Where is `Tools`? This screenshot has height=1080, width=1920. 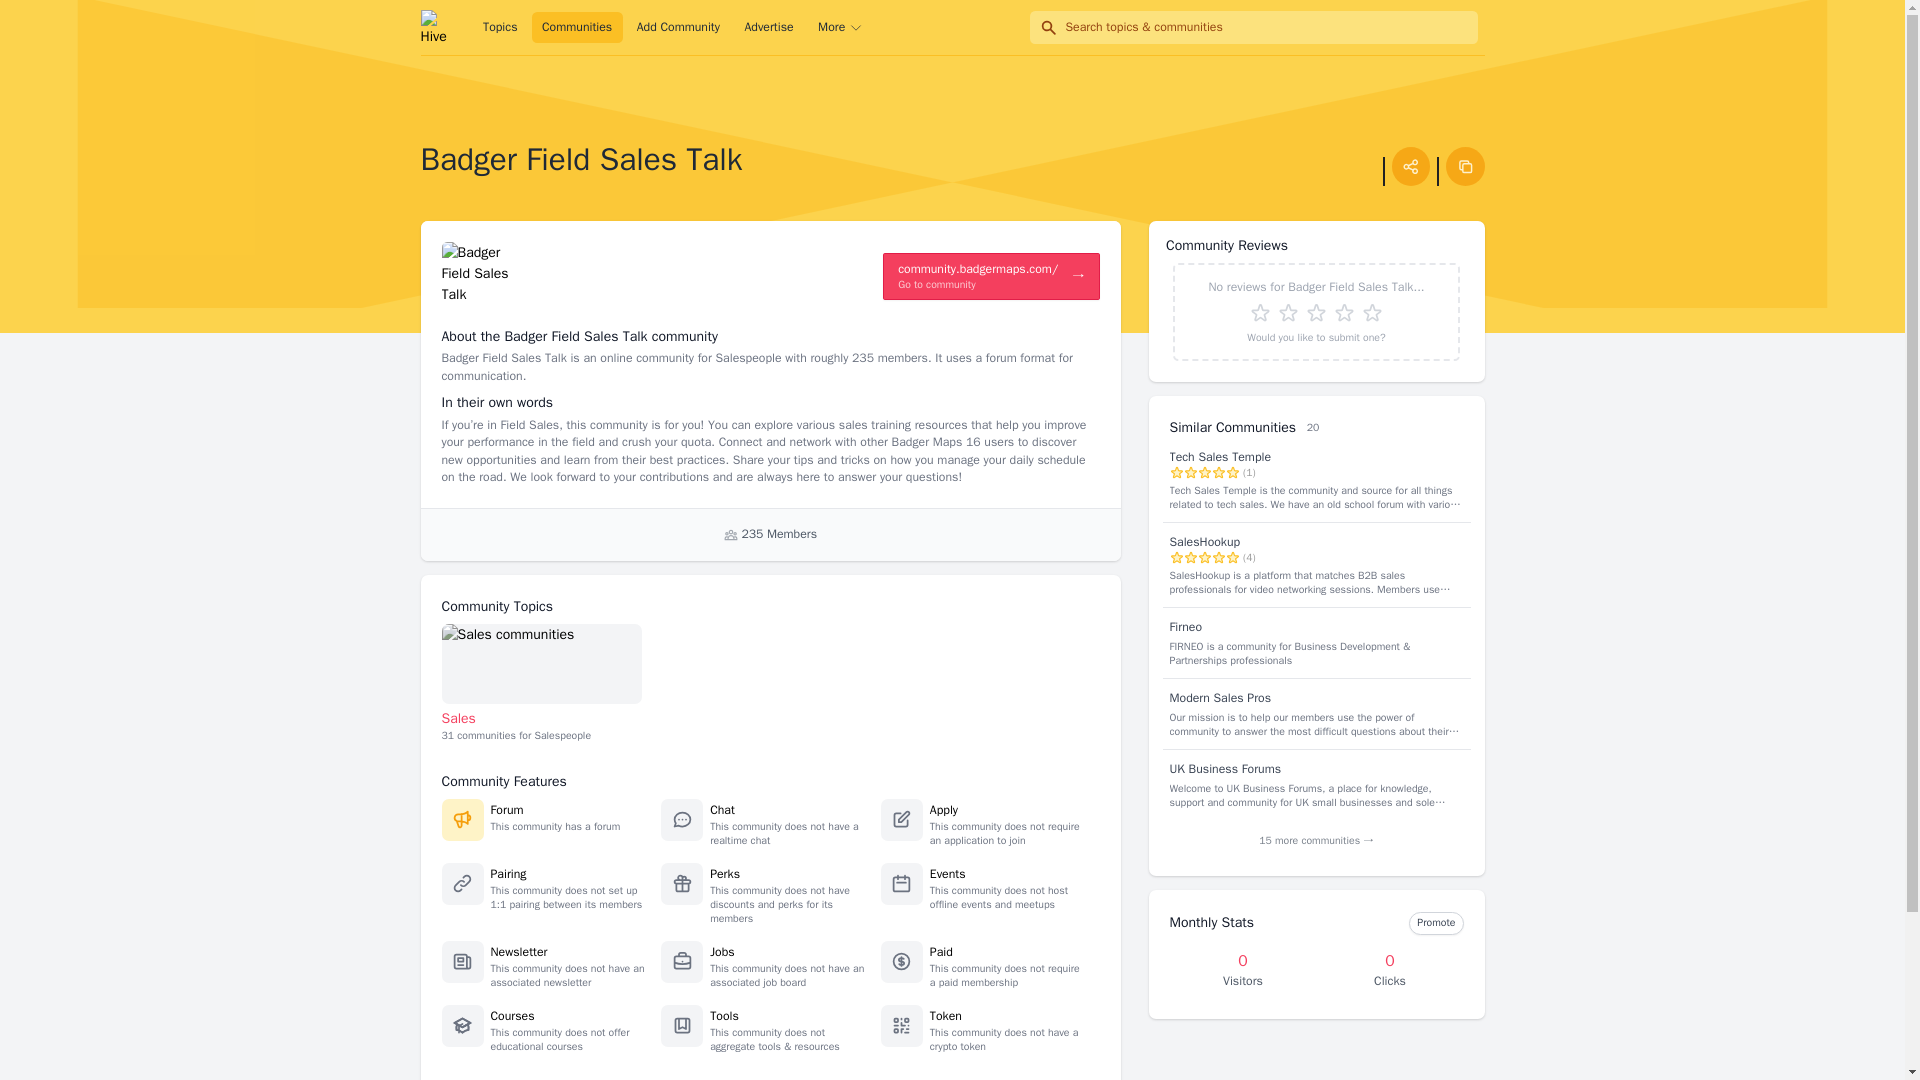
Tools is located at coordinates (511, 1015).